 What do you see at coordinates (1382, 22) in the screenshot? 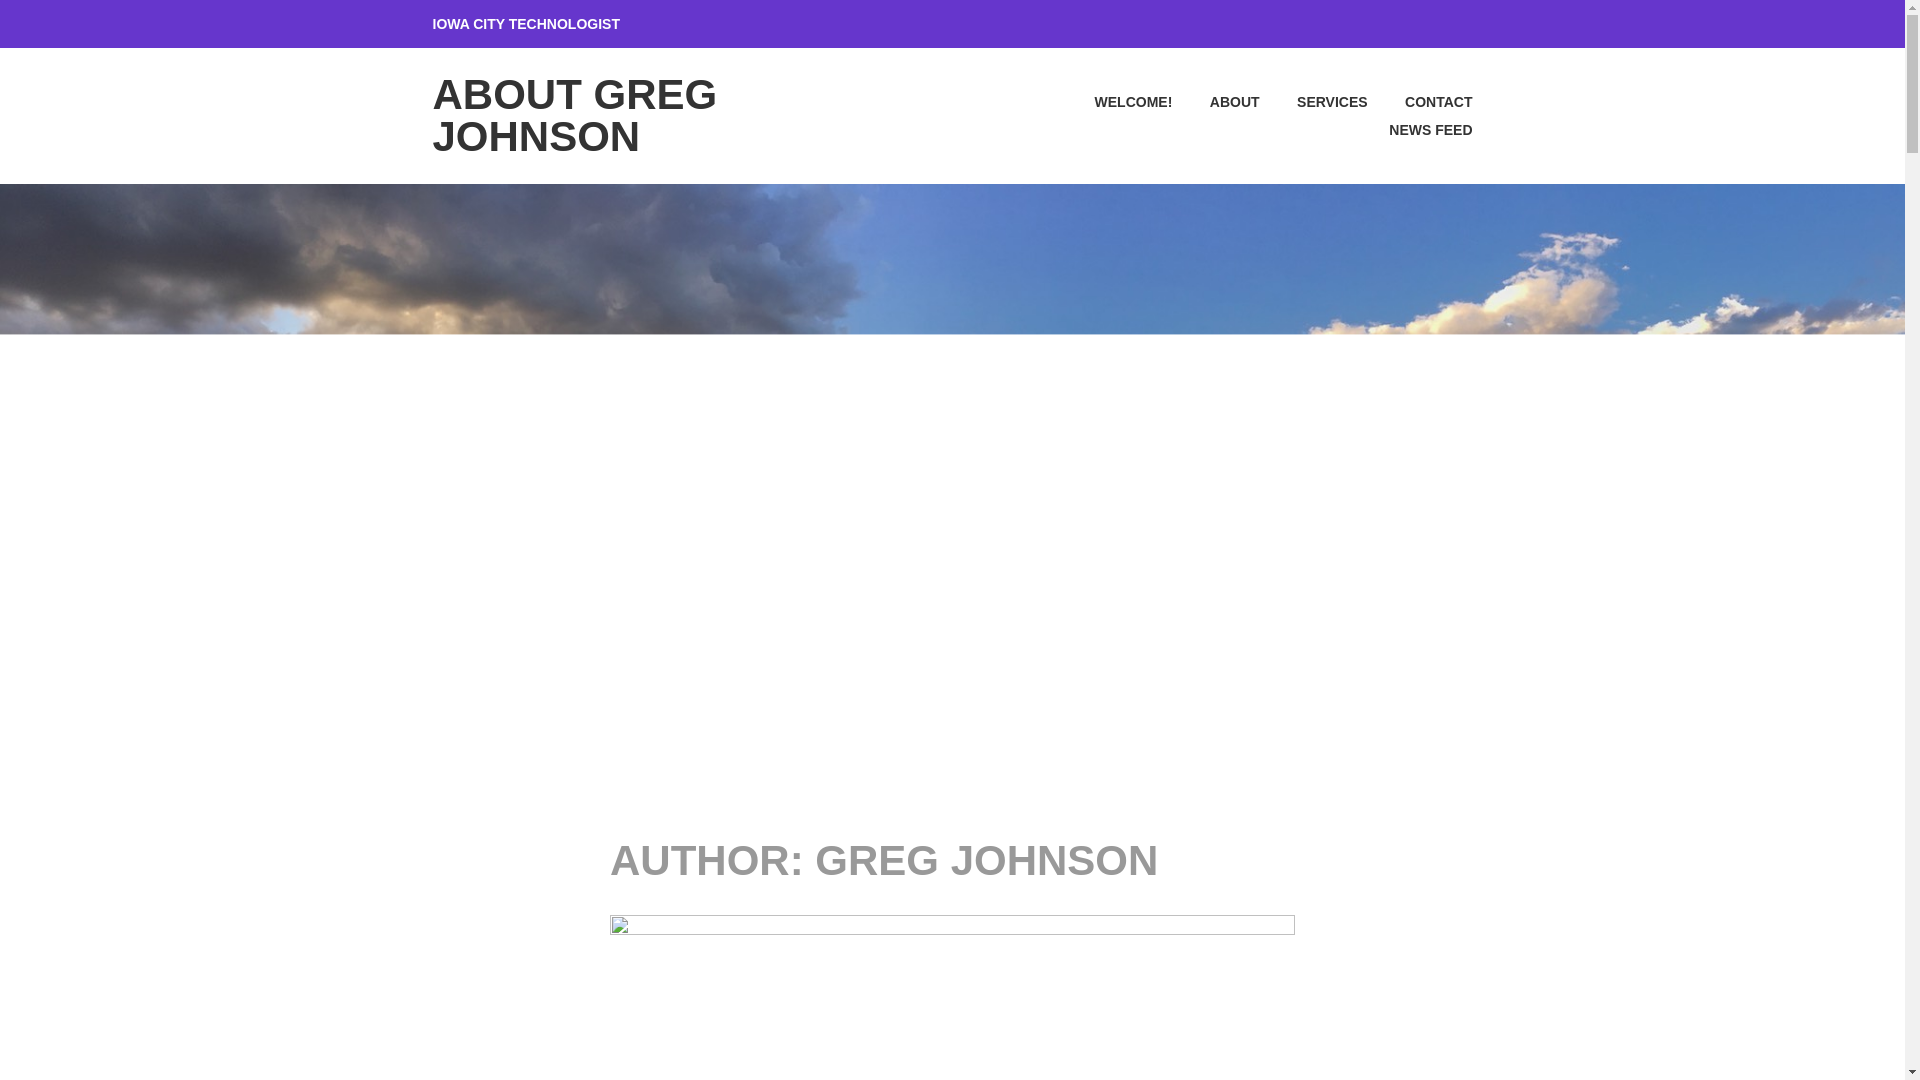
I see `TUMBLR` at bounding box center [1382, 22].